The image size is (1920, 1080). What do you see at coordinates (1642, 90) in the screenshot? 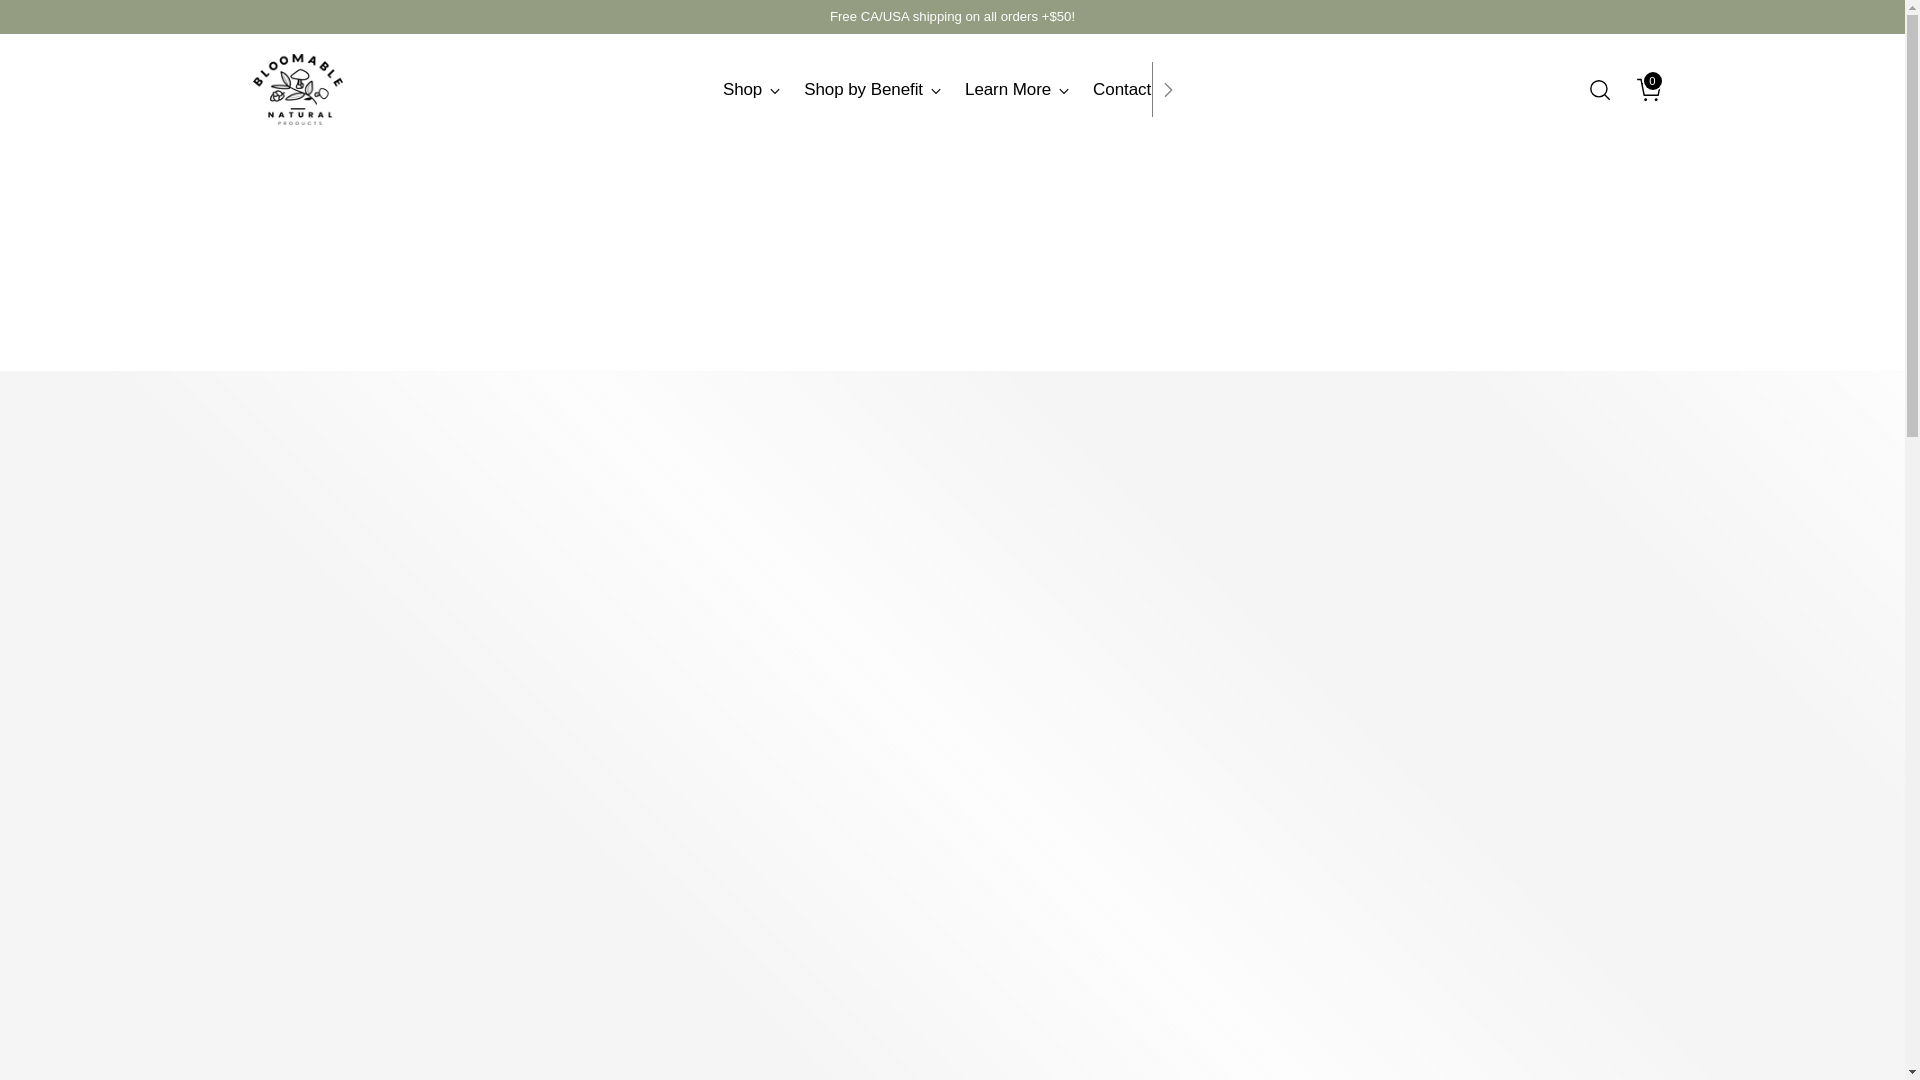
I see `Contact` at bounding box center [1642, 90].